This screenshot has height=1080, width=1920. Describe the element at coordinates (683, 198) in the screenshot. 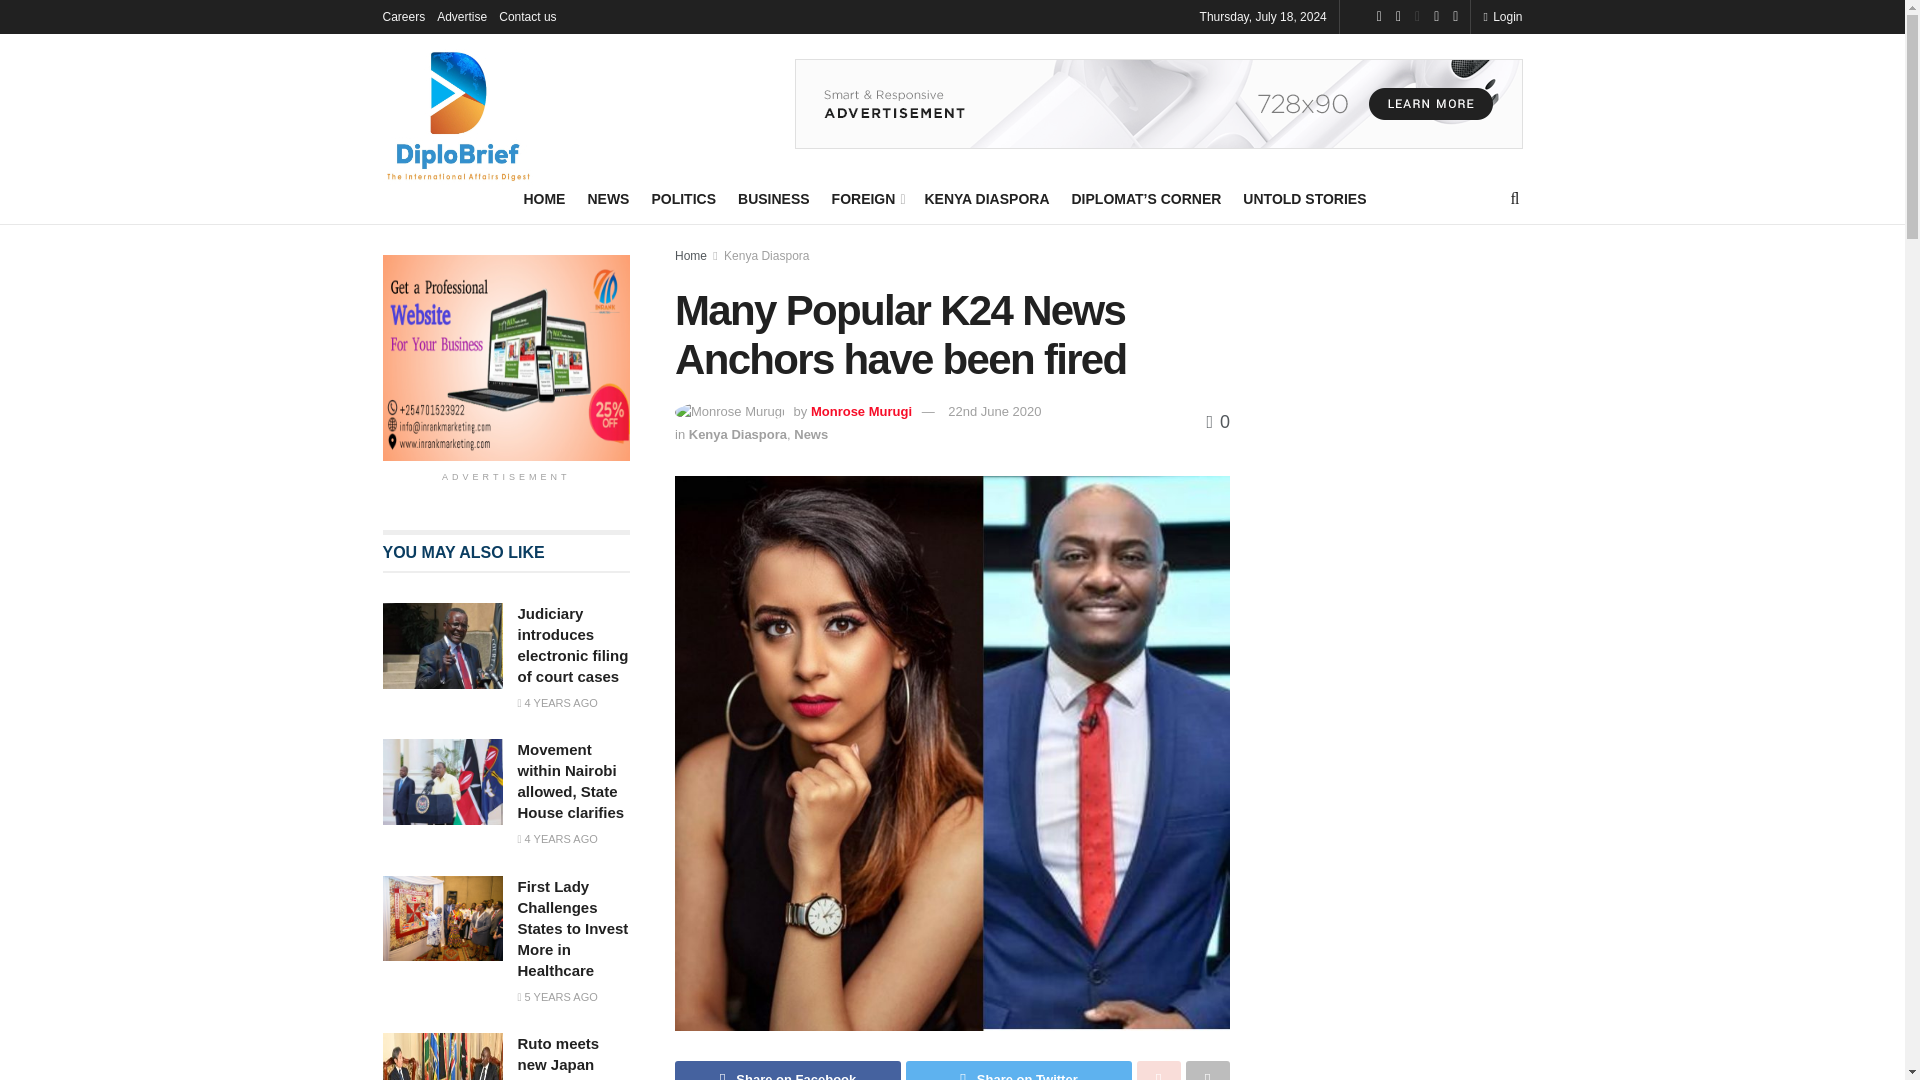

I see `POLITICS` at that location.